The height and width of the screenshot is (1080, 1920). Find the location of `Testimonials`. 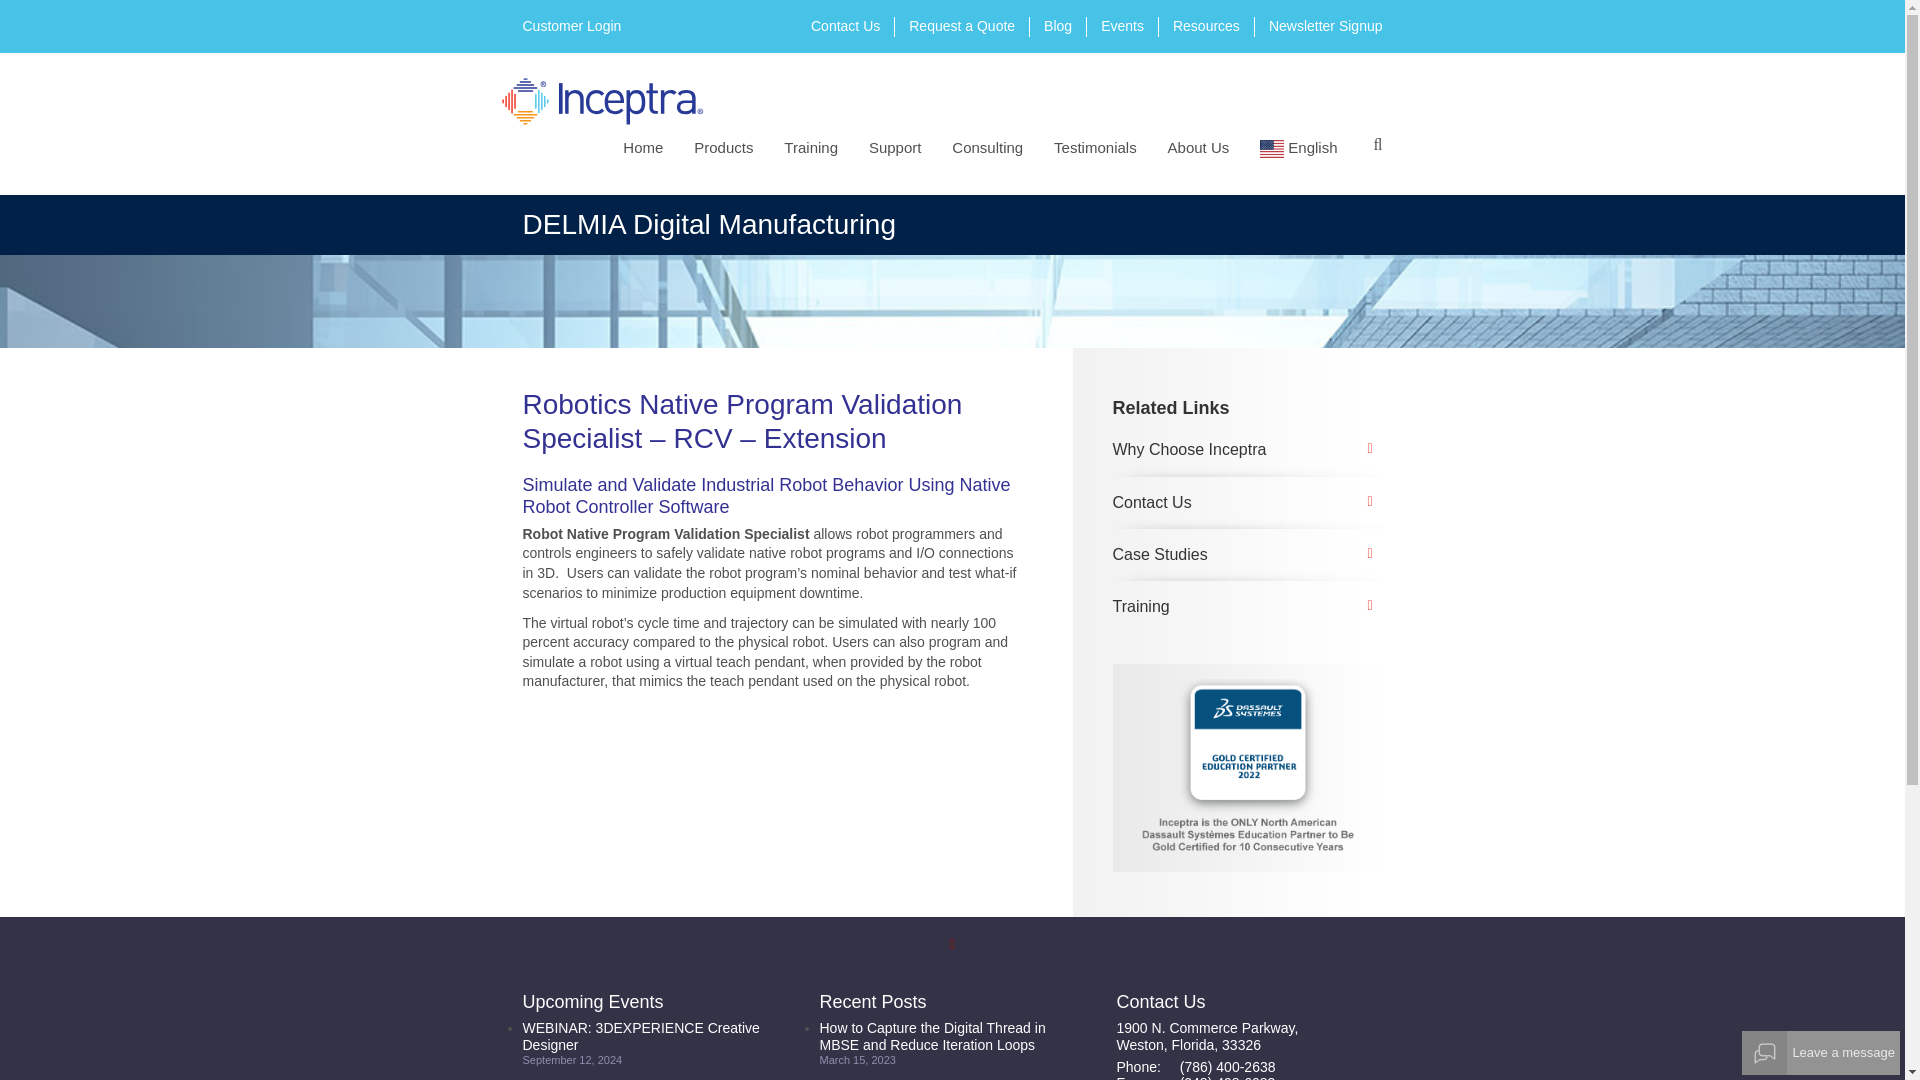

Testimonials is located at coordinates (1100, 147).